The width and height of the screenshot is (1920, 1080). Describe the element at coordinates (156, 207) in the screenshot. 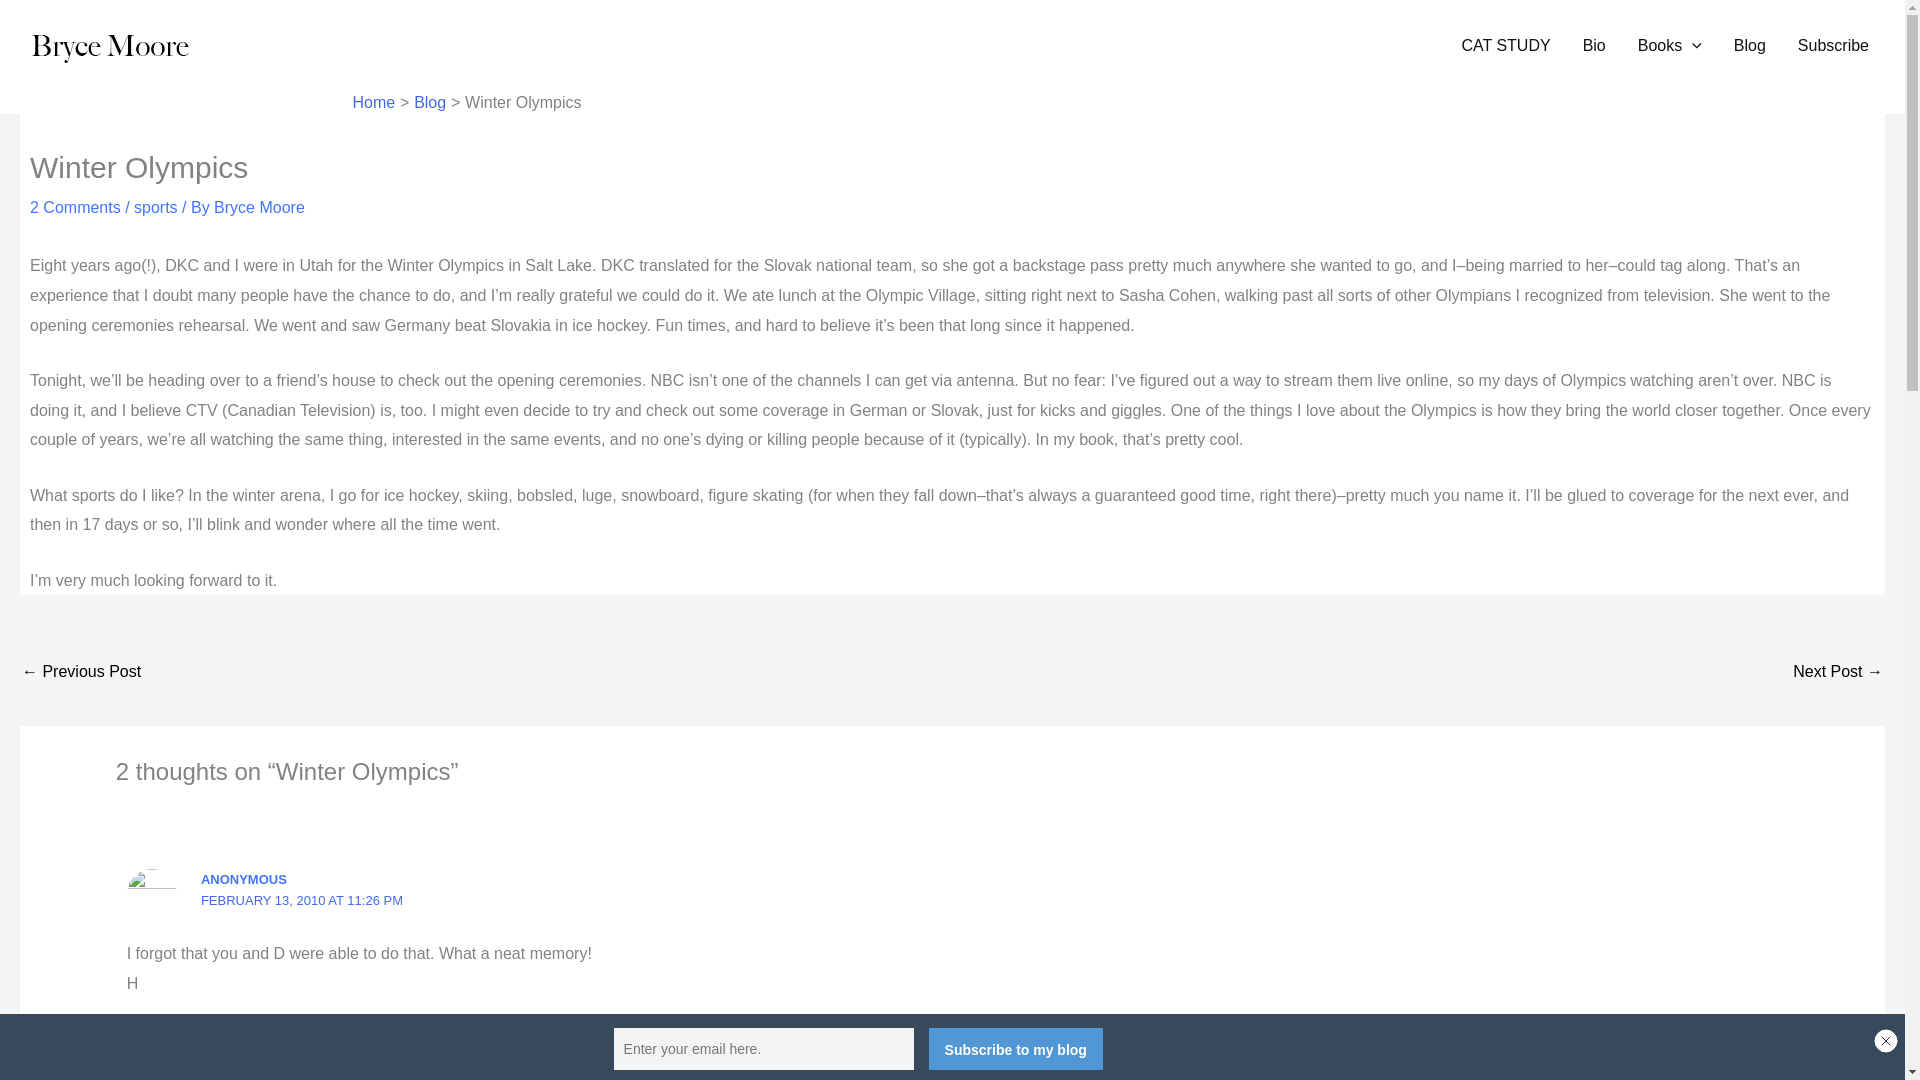

I see `sports` at that location.